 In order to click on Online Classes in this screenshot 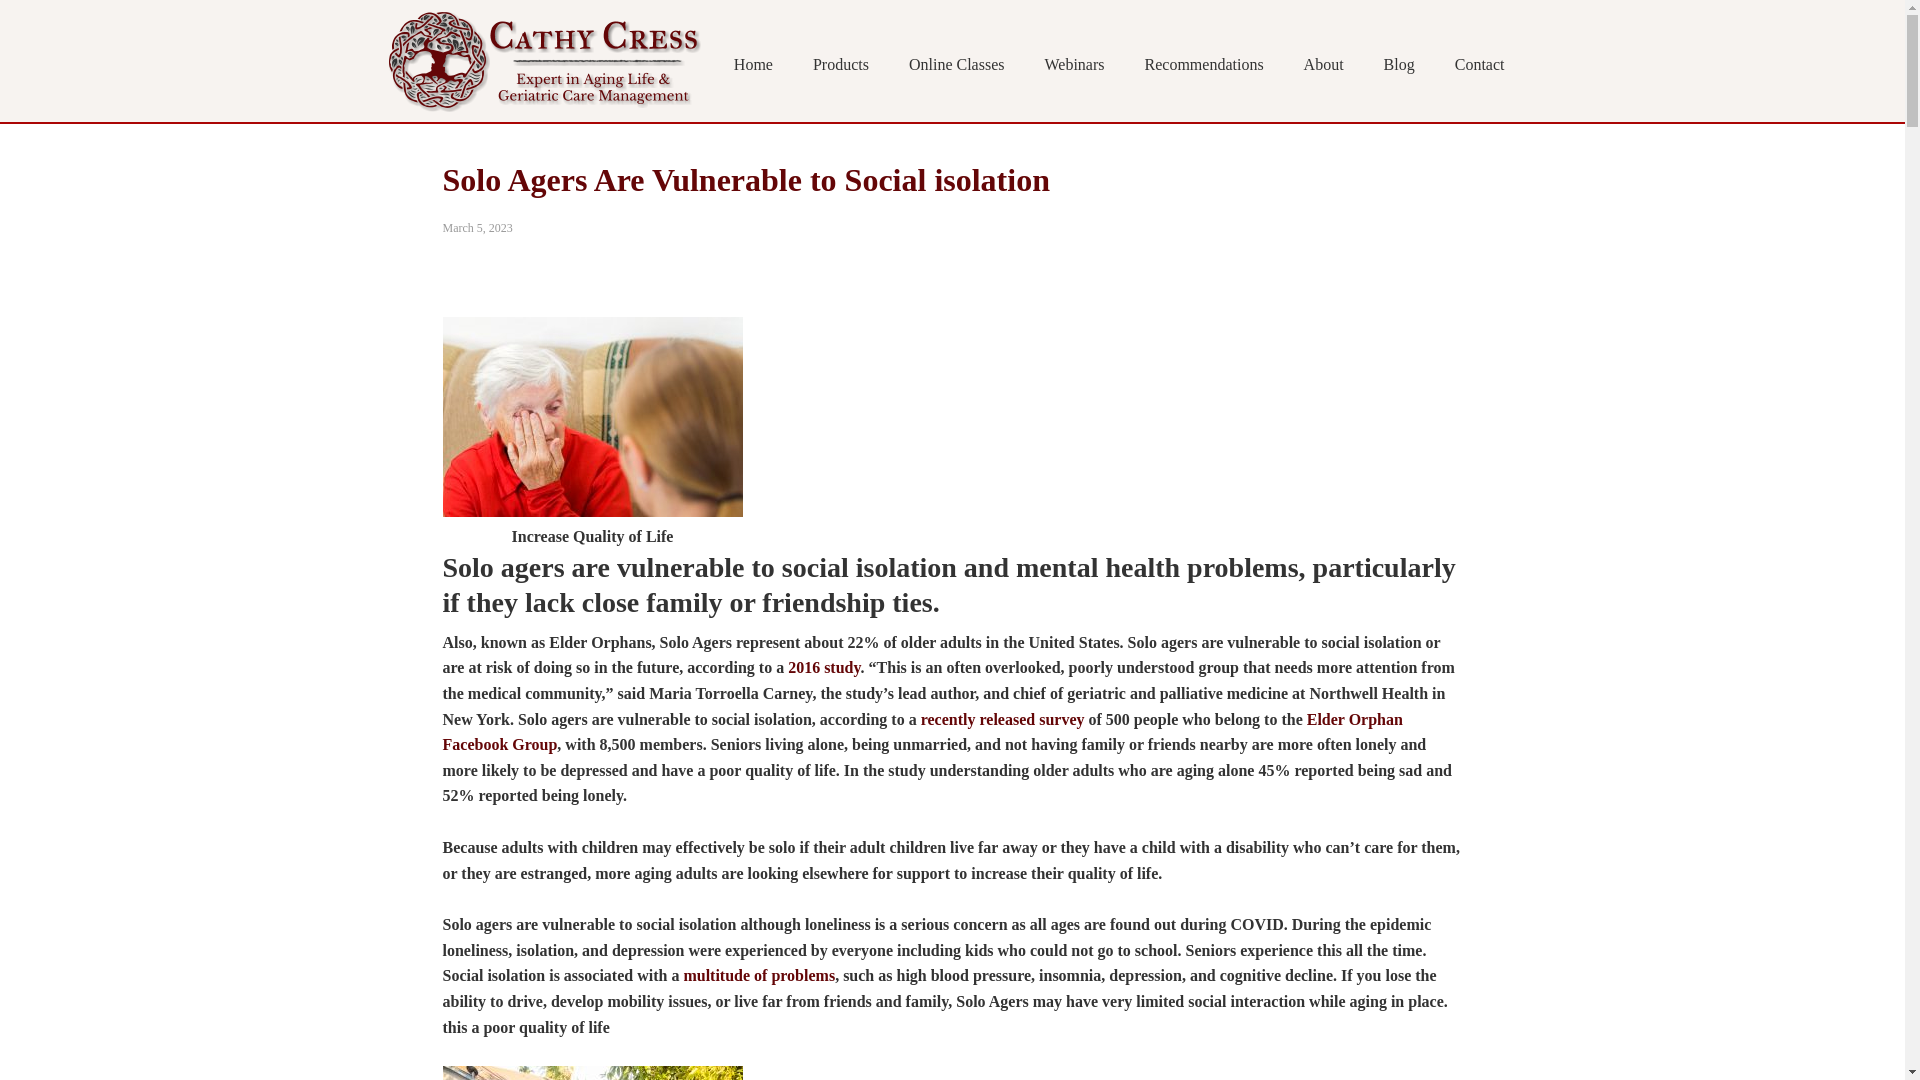, I will do `click(956, 66)`.